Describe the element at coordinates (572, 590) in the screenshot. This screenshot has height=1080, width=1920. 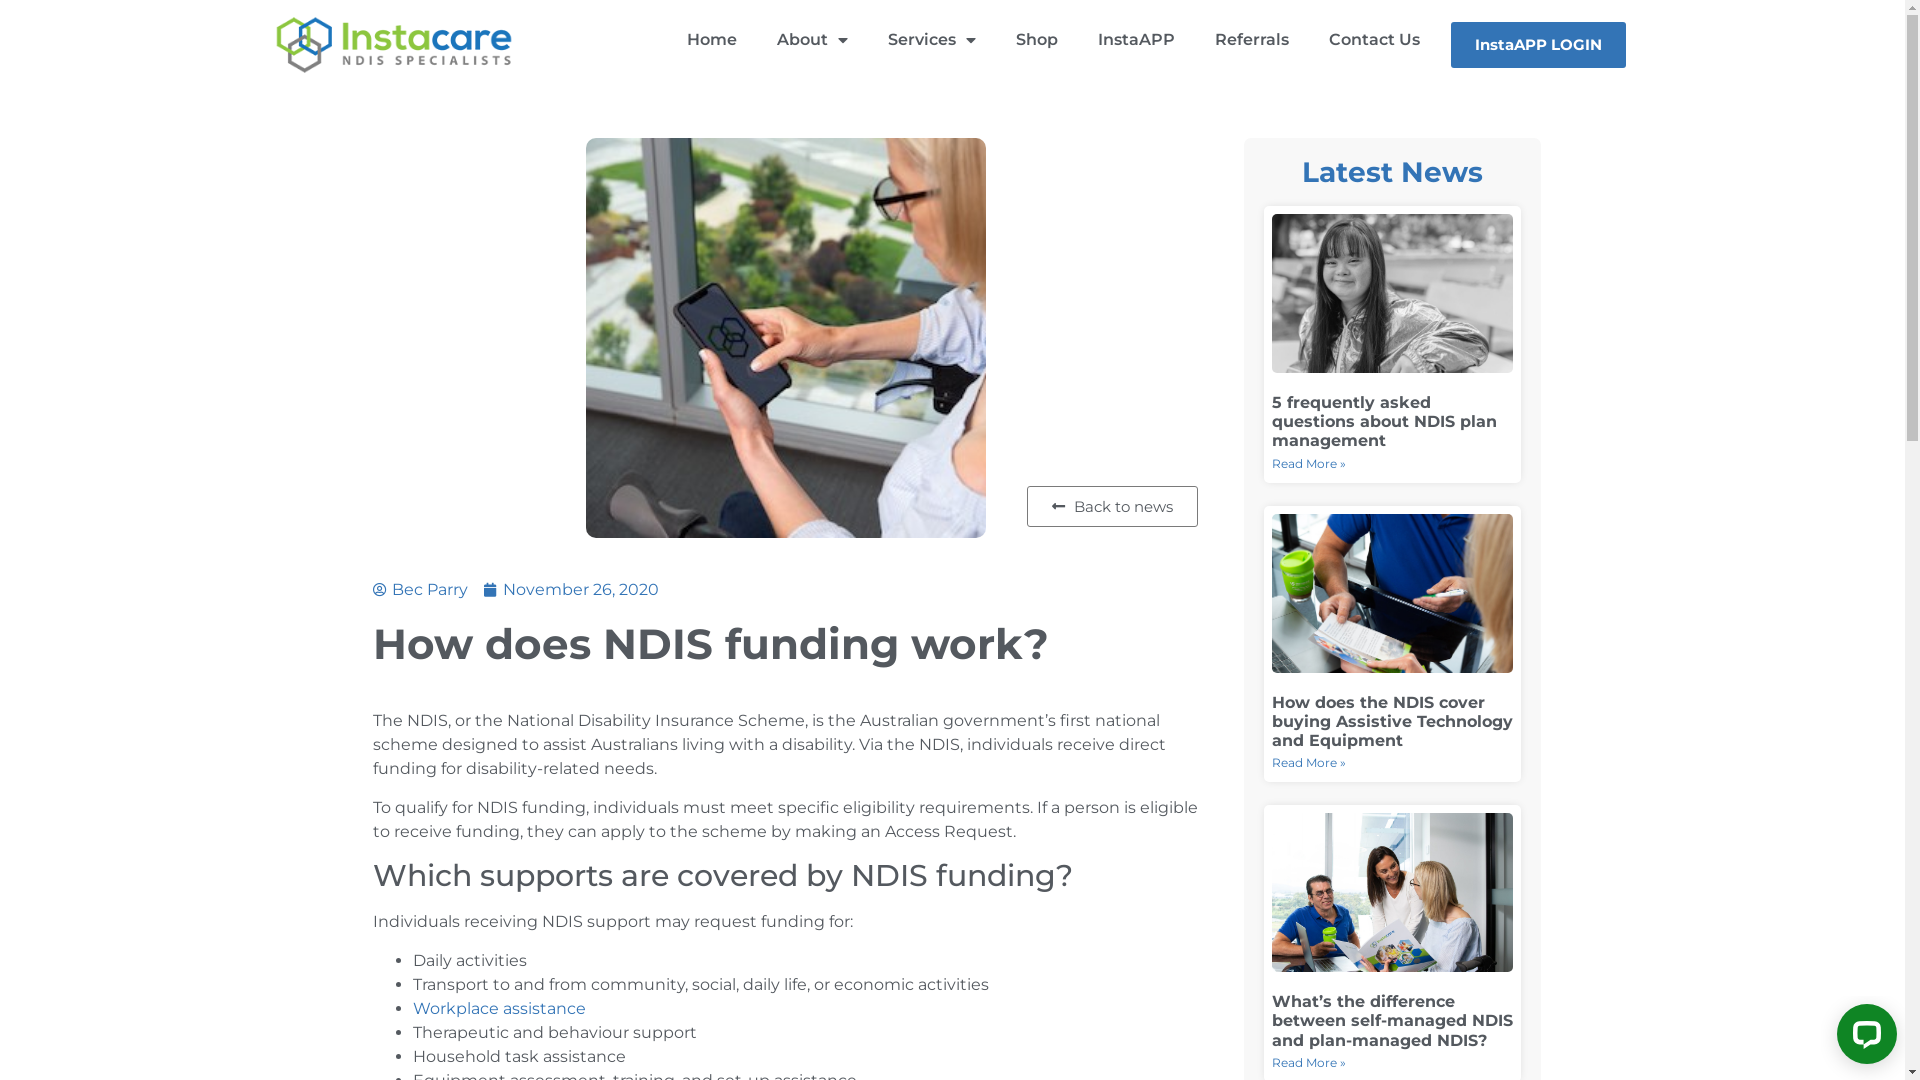
I see `November 26, 2020` at that location.